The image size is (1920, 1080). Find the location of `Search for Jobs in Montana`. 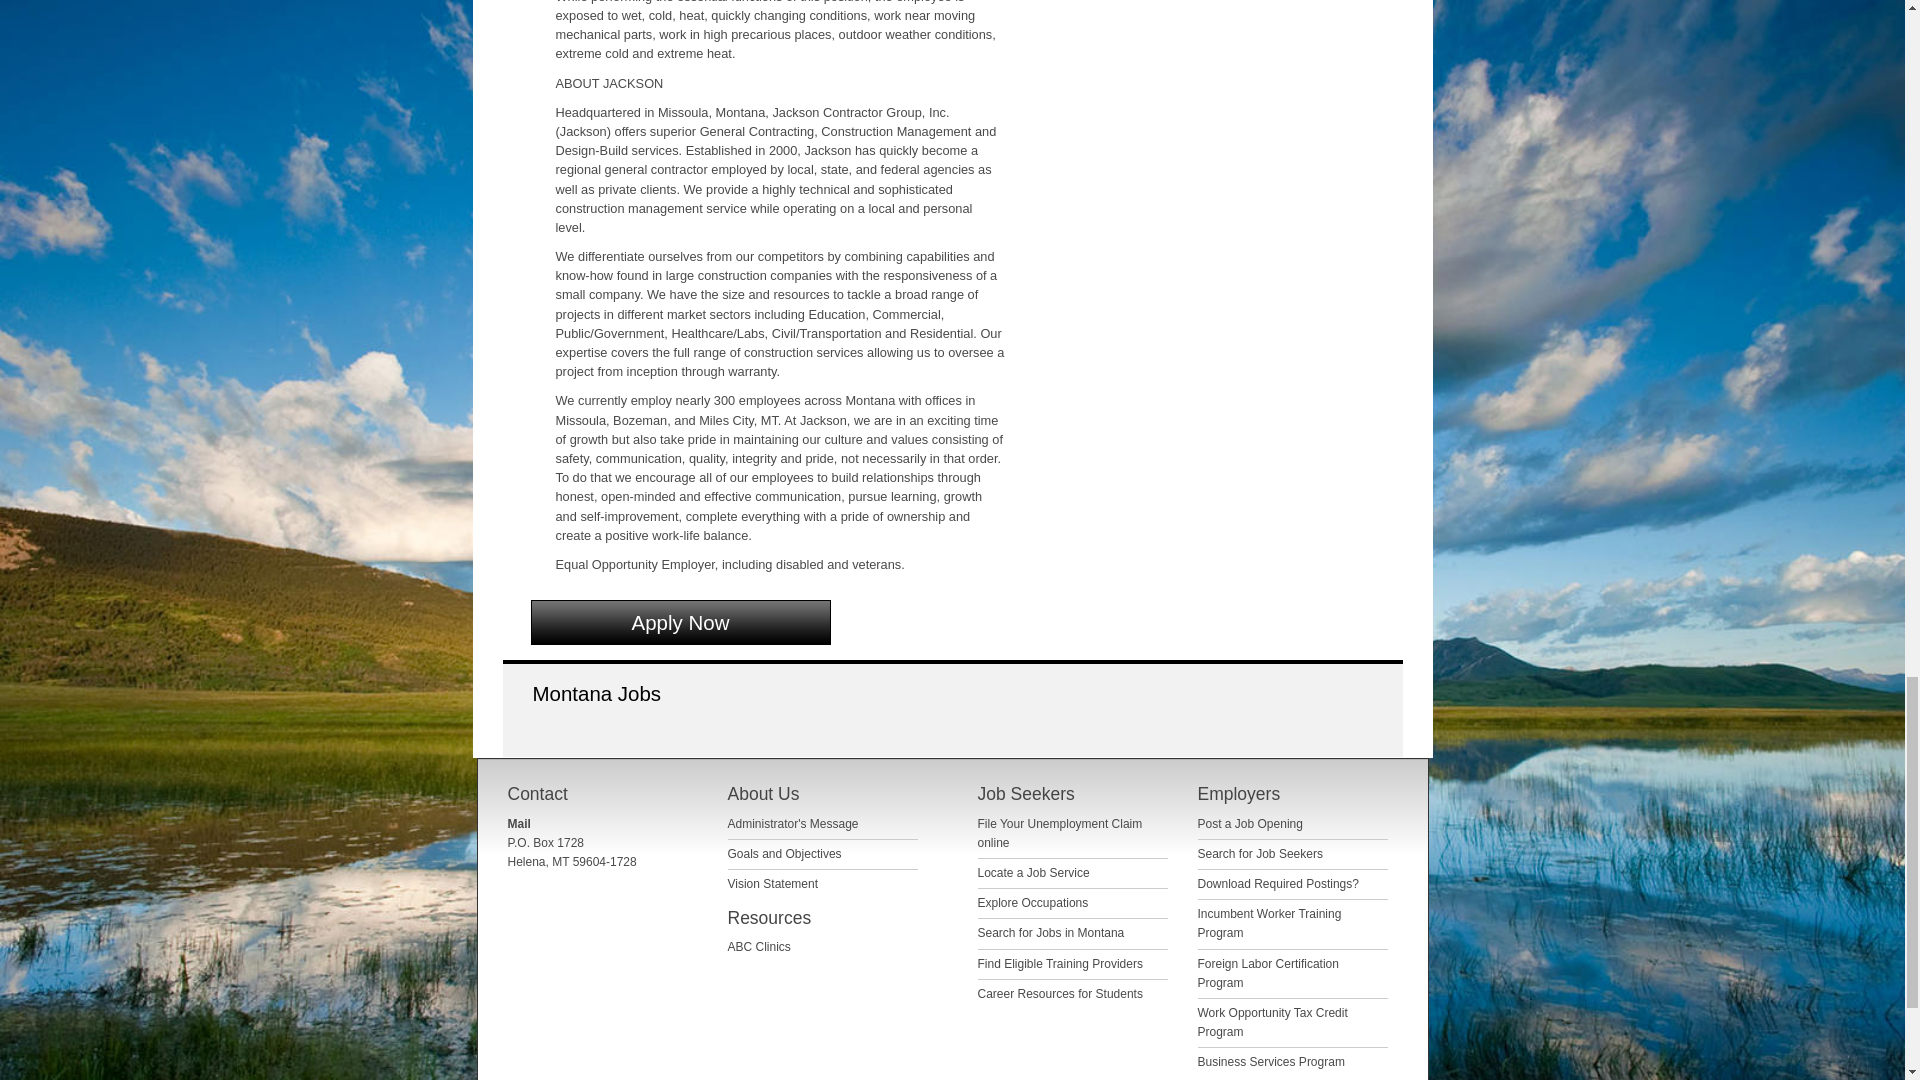

Search for Jobs in Montana is located at coordinates (1051, 932).